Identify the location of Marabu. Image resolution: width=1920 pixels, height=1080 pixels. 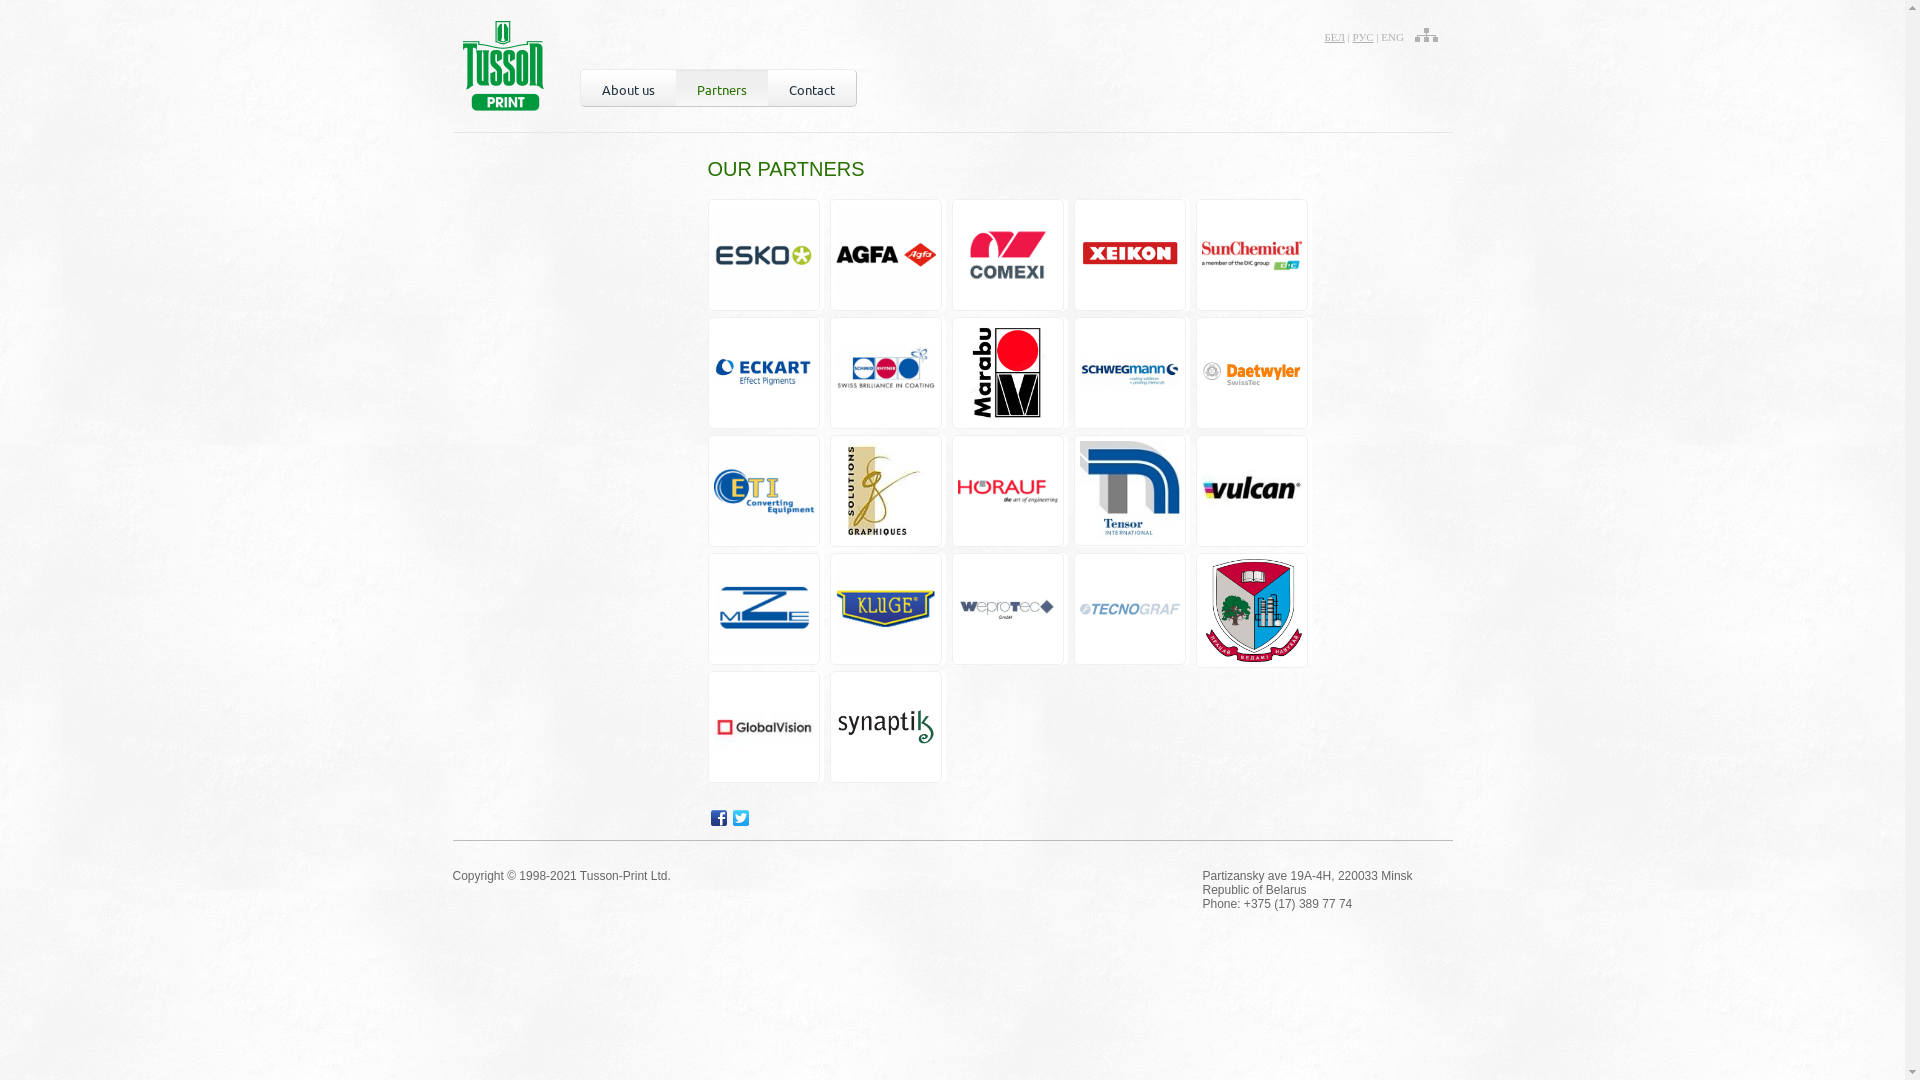
(1010, 373).